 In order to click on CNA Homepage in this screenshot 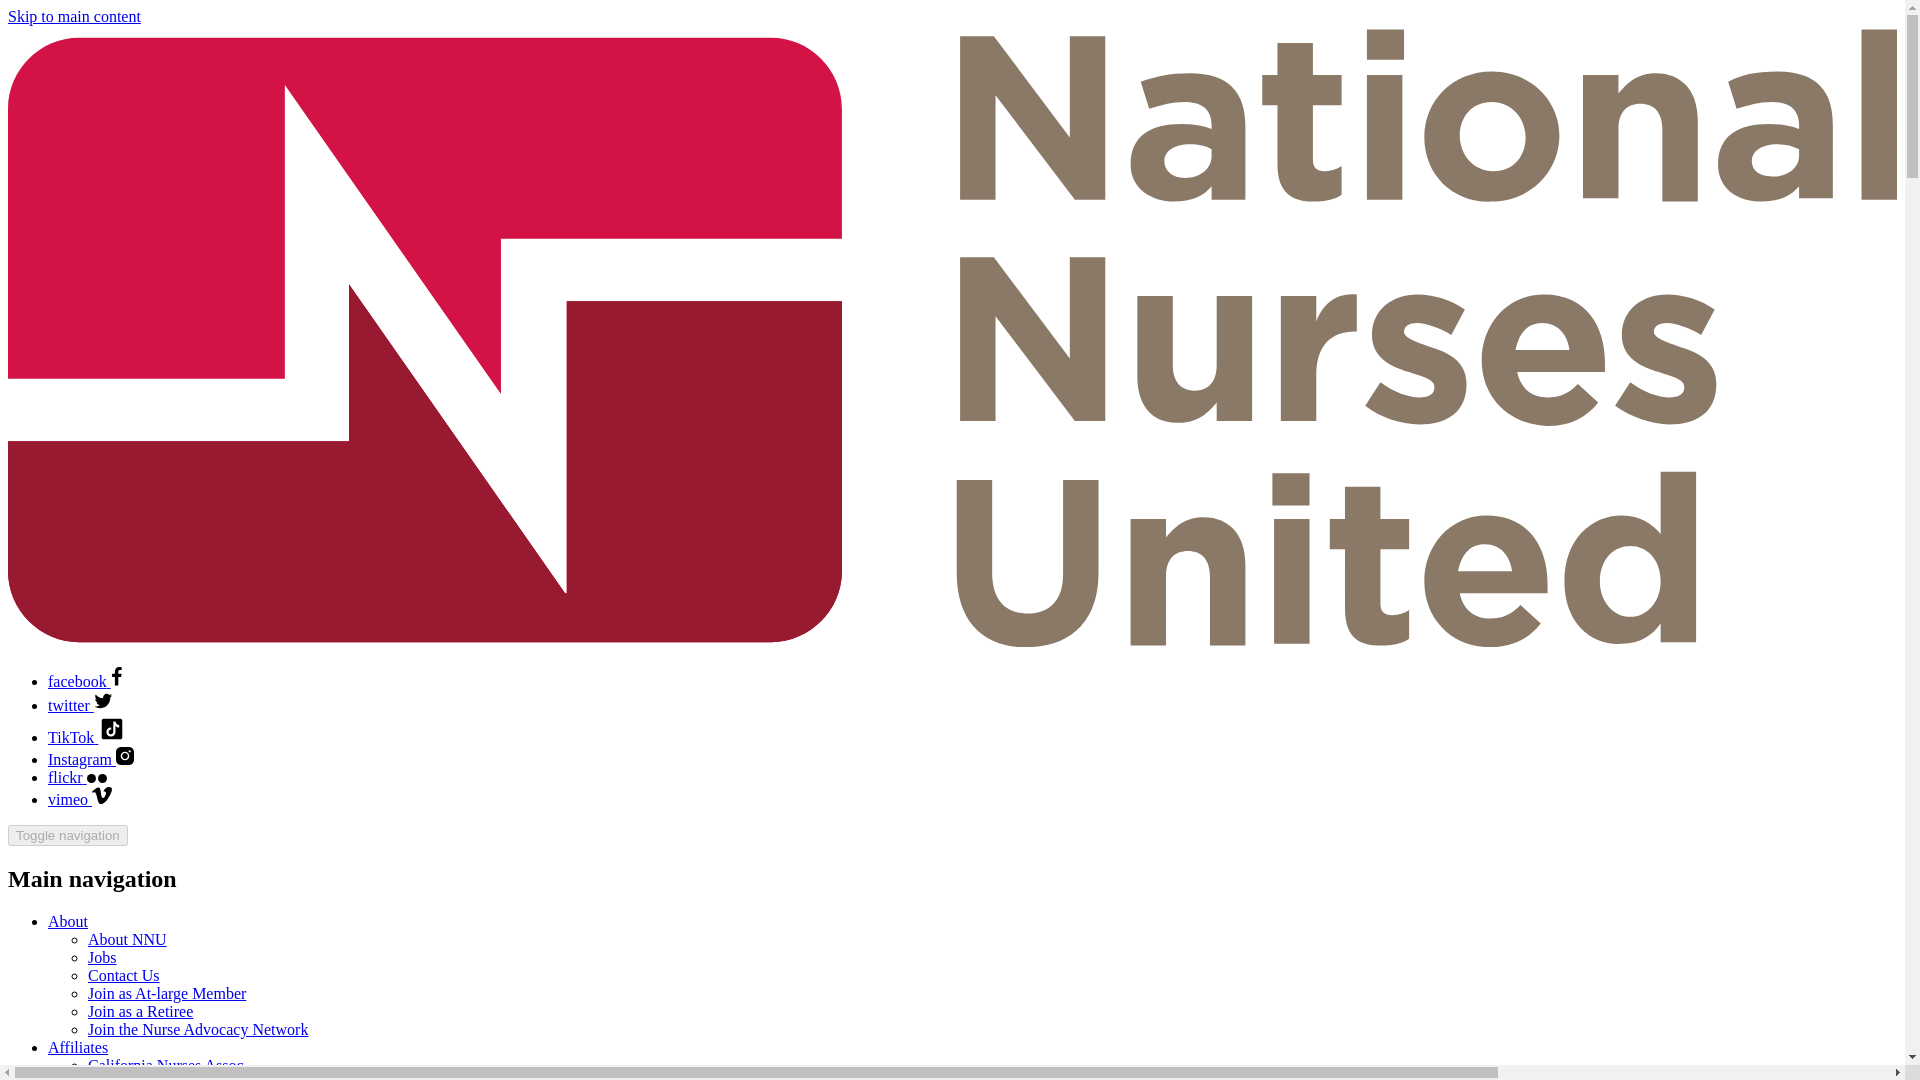, I will do `click(181, 1077)`.